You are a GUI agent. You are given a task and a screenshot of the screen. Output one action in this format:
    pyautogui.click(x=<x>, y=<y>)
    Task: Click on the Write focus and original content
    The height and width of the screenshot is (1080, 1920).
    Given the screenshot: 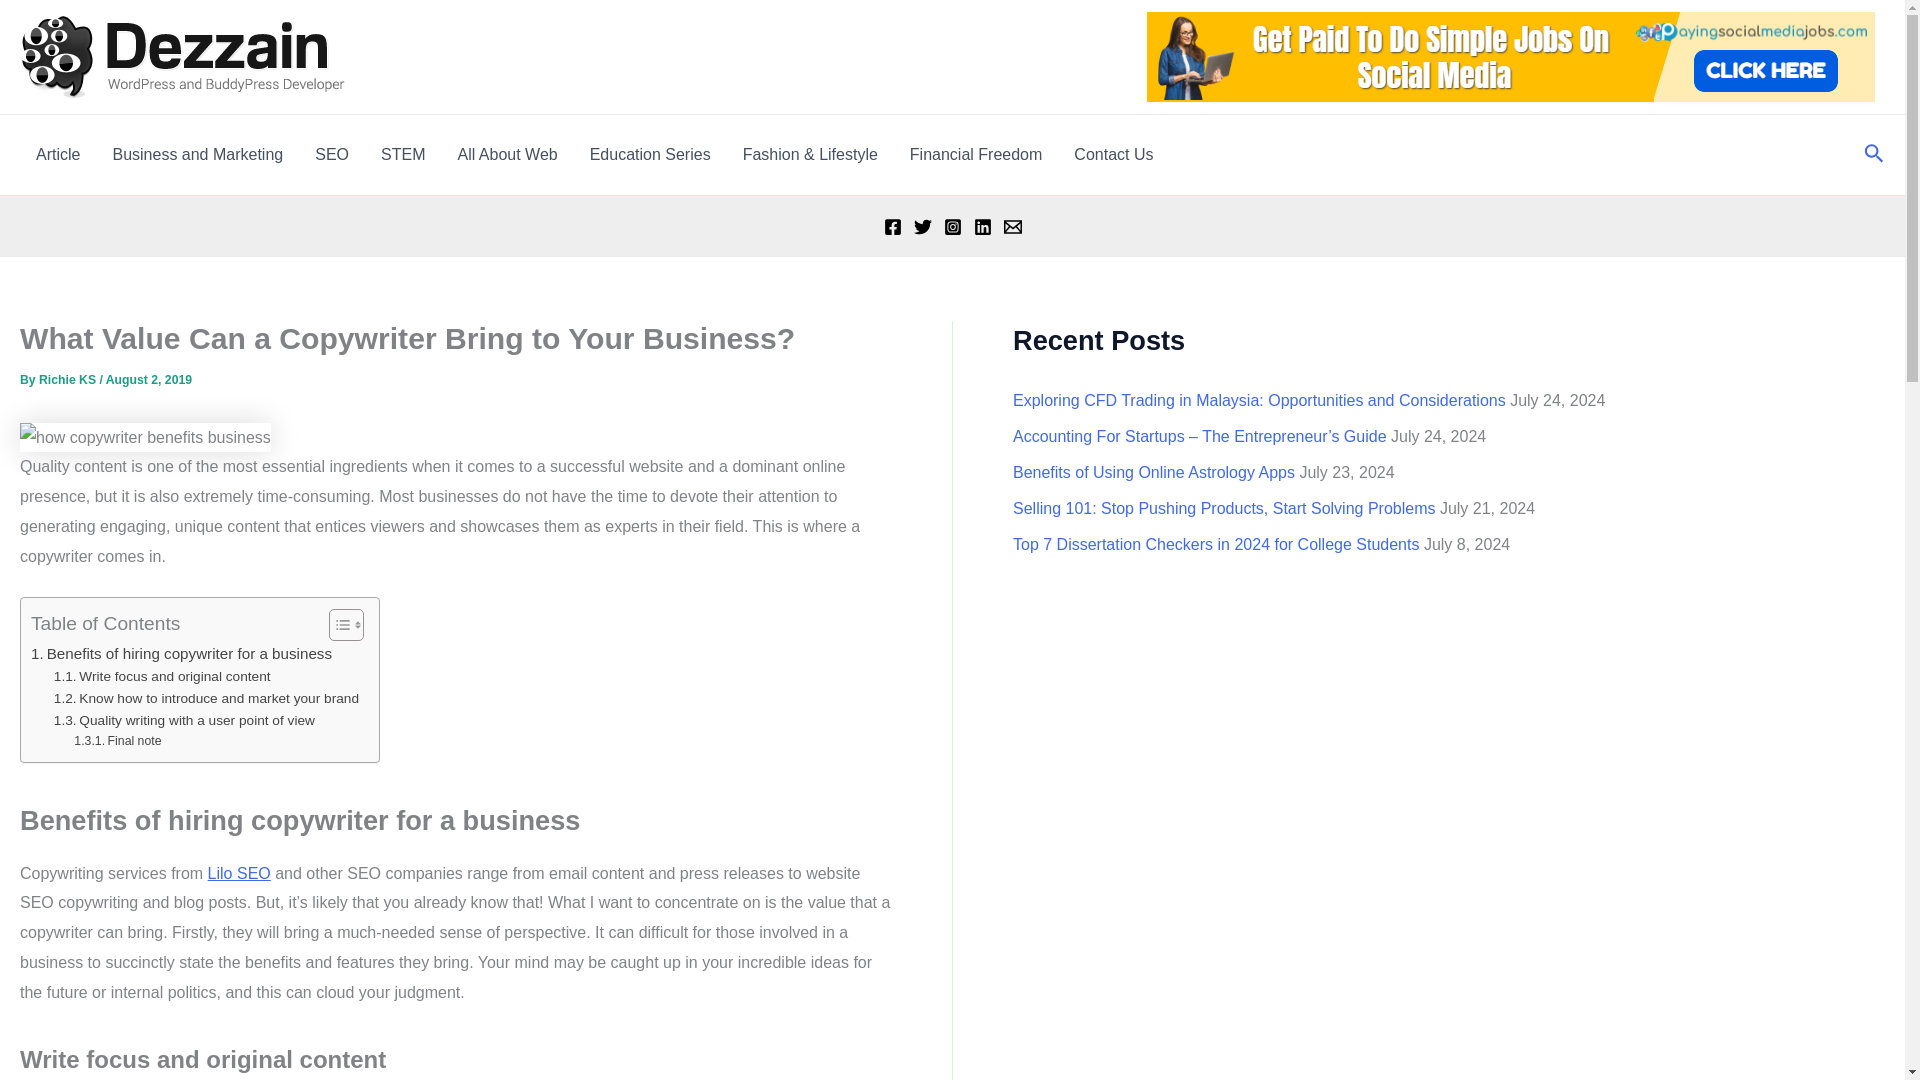 What is the action you would take?
    pyautogui.click(x=162, y=676)
    